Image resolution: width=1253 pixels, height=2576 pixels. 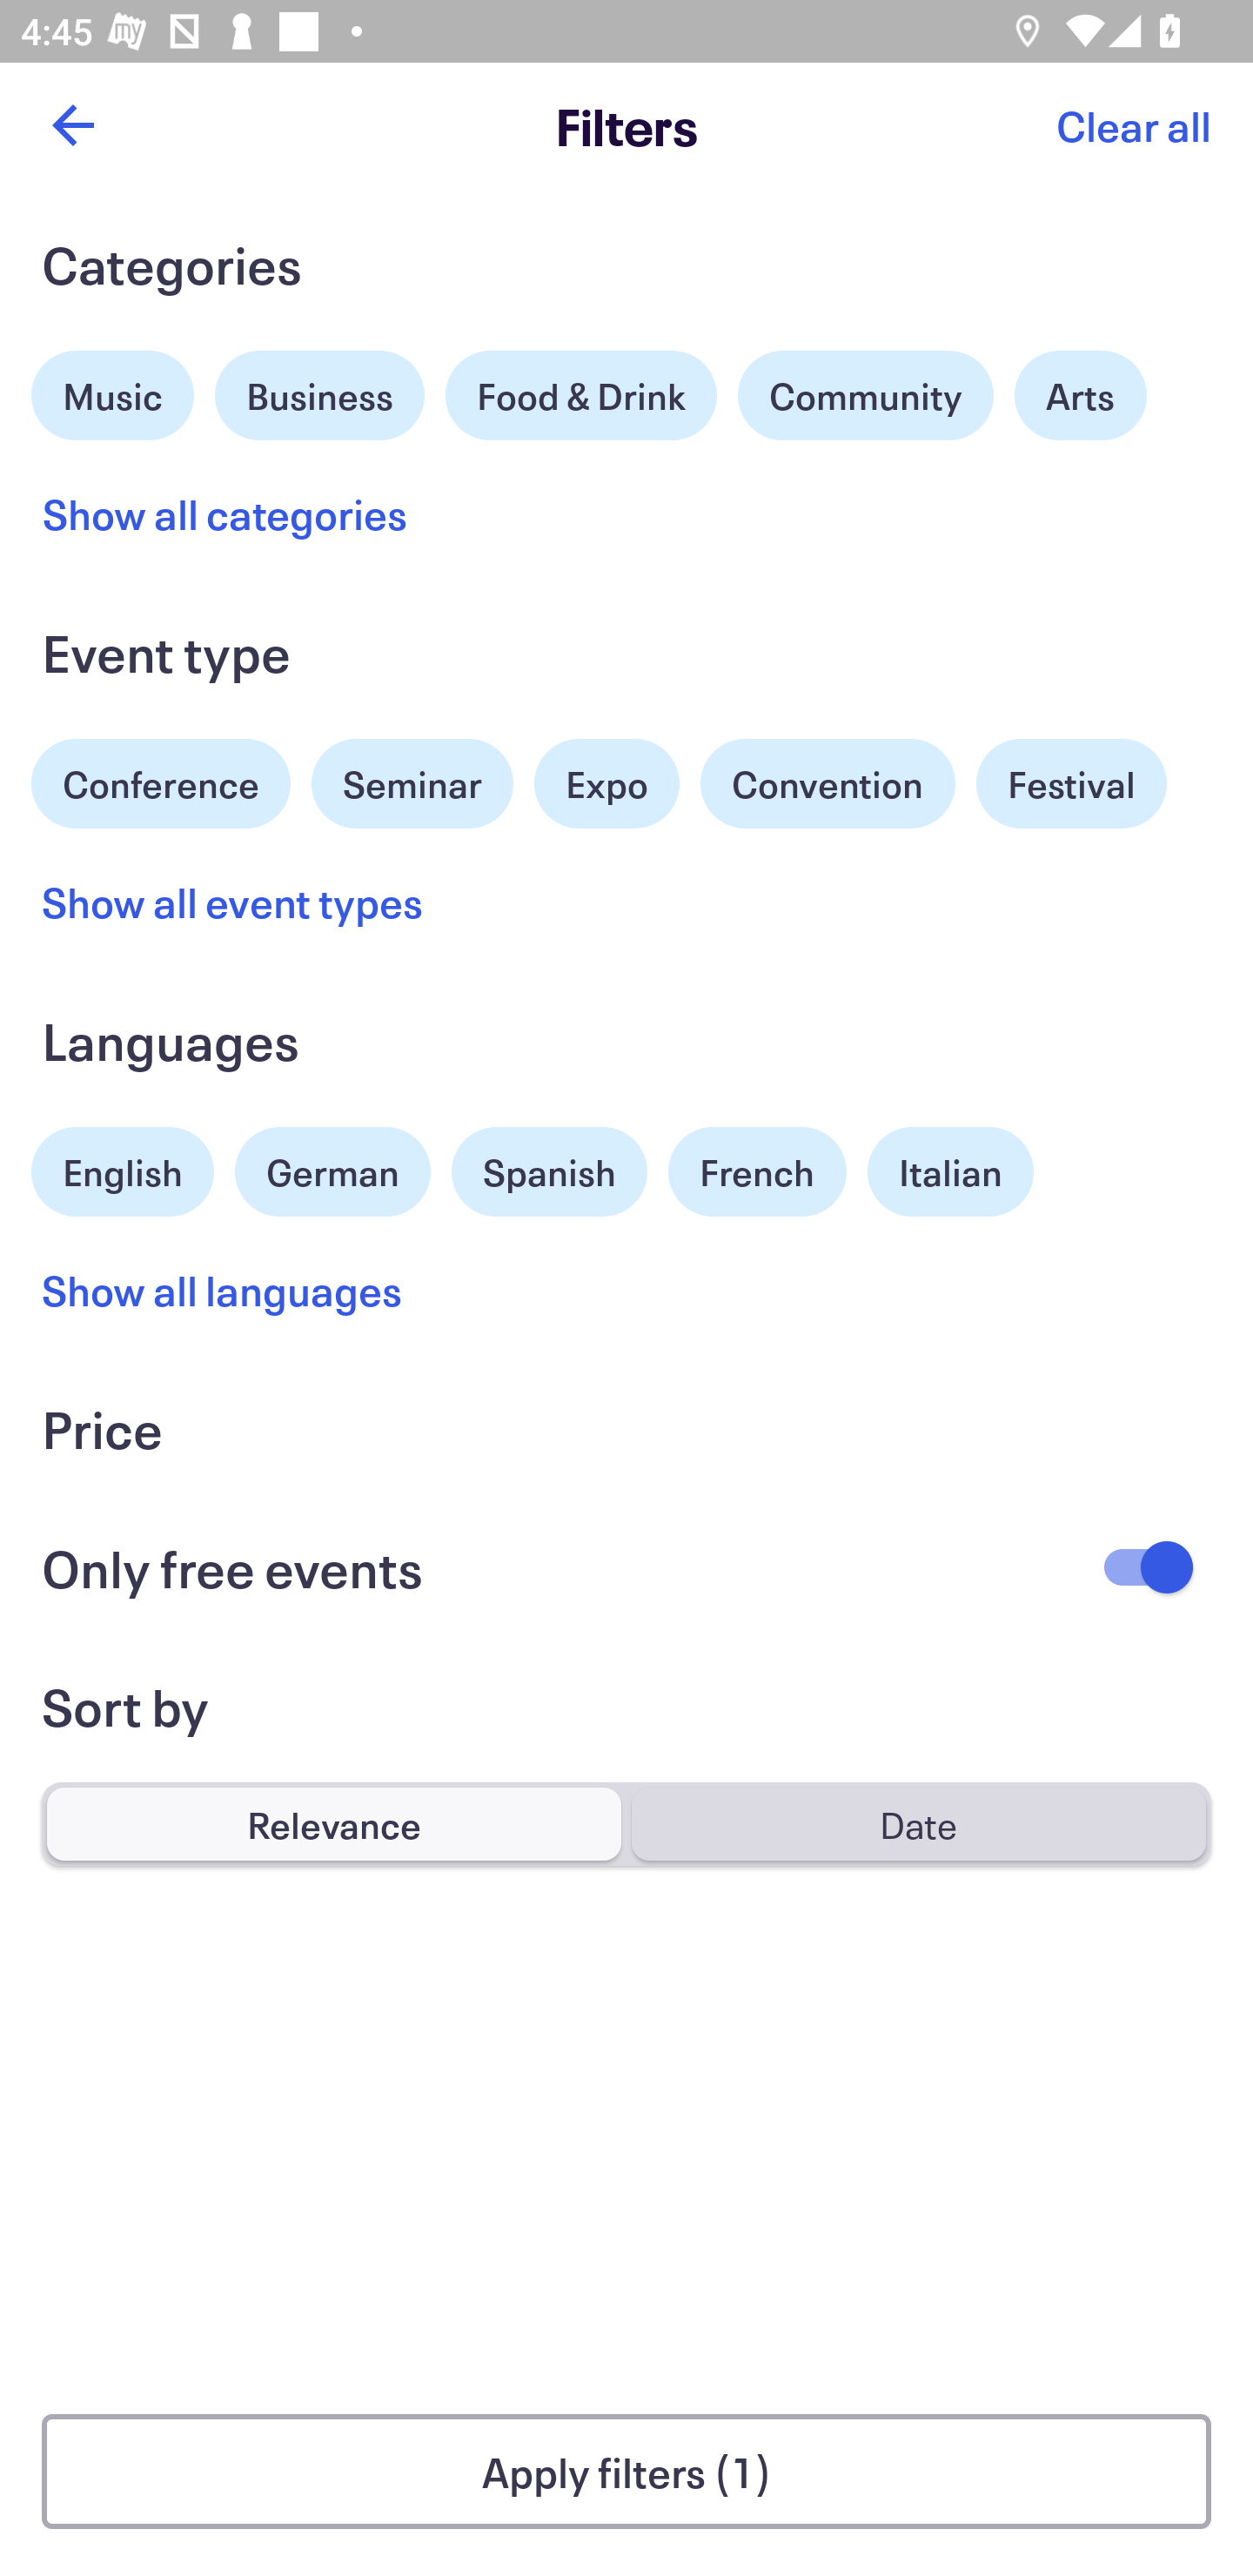 What do you see at coordinates (412, 783) in the screenshot?
I see `Seminar` at bounding box center [412, 783].